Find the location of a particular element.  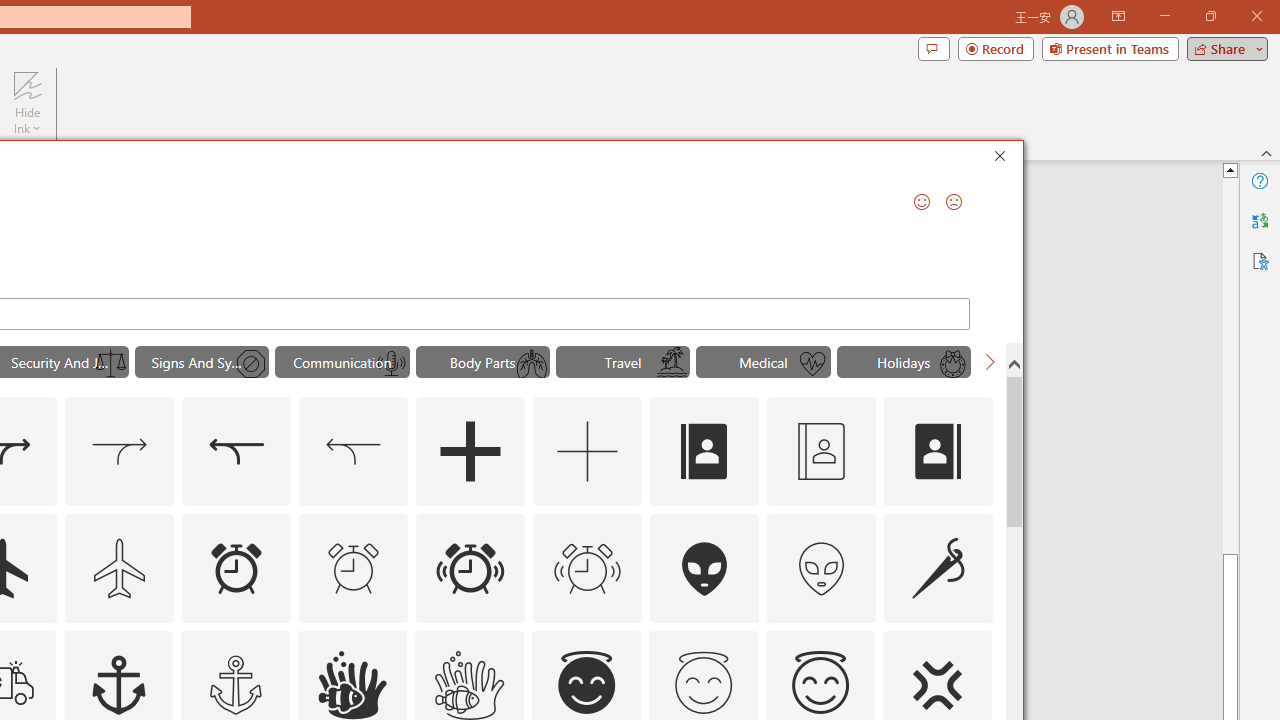

AutomationID: Icons_StopSign_M is located at coordinates (250, 364).